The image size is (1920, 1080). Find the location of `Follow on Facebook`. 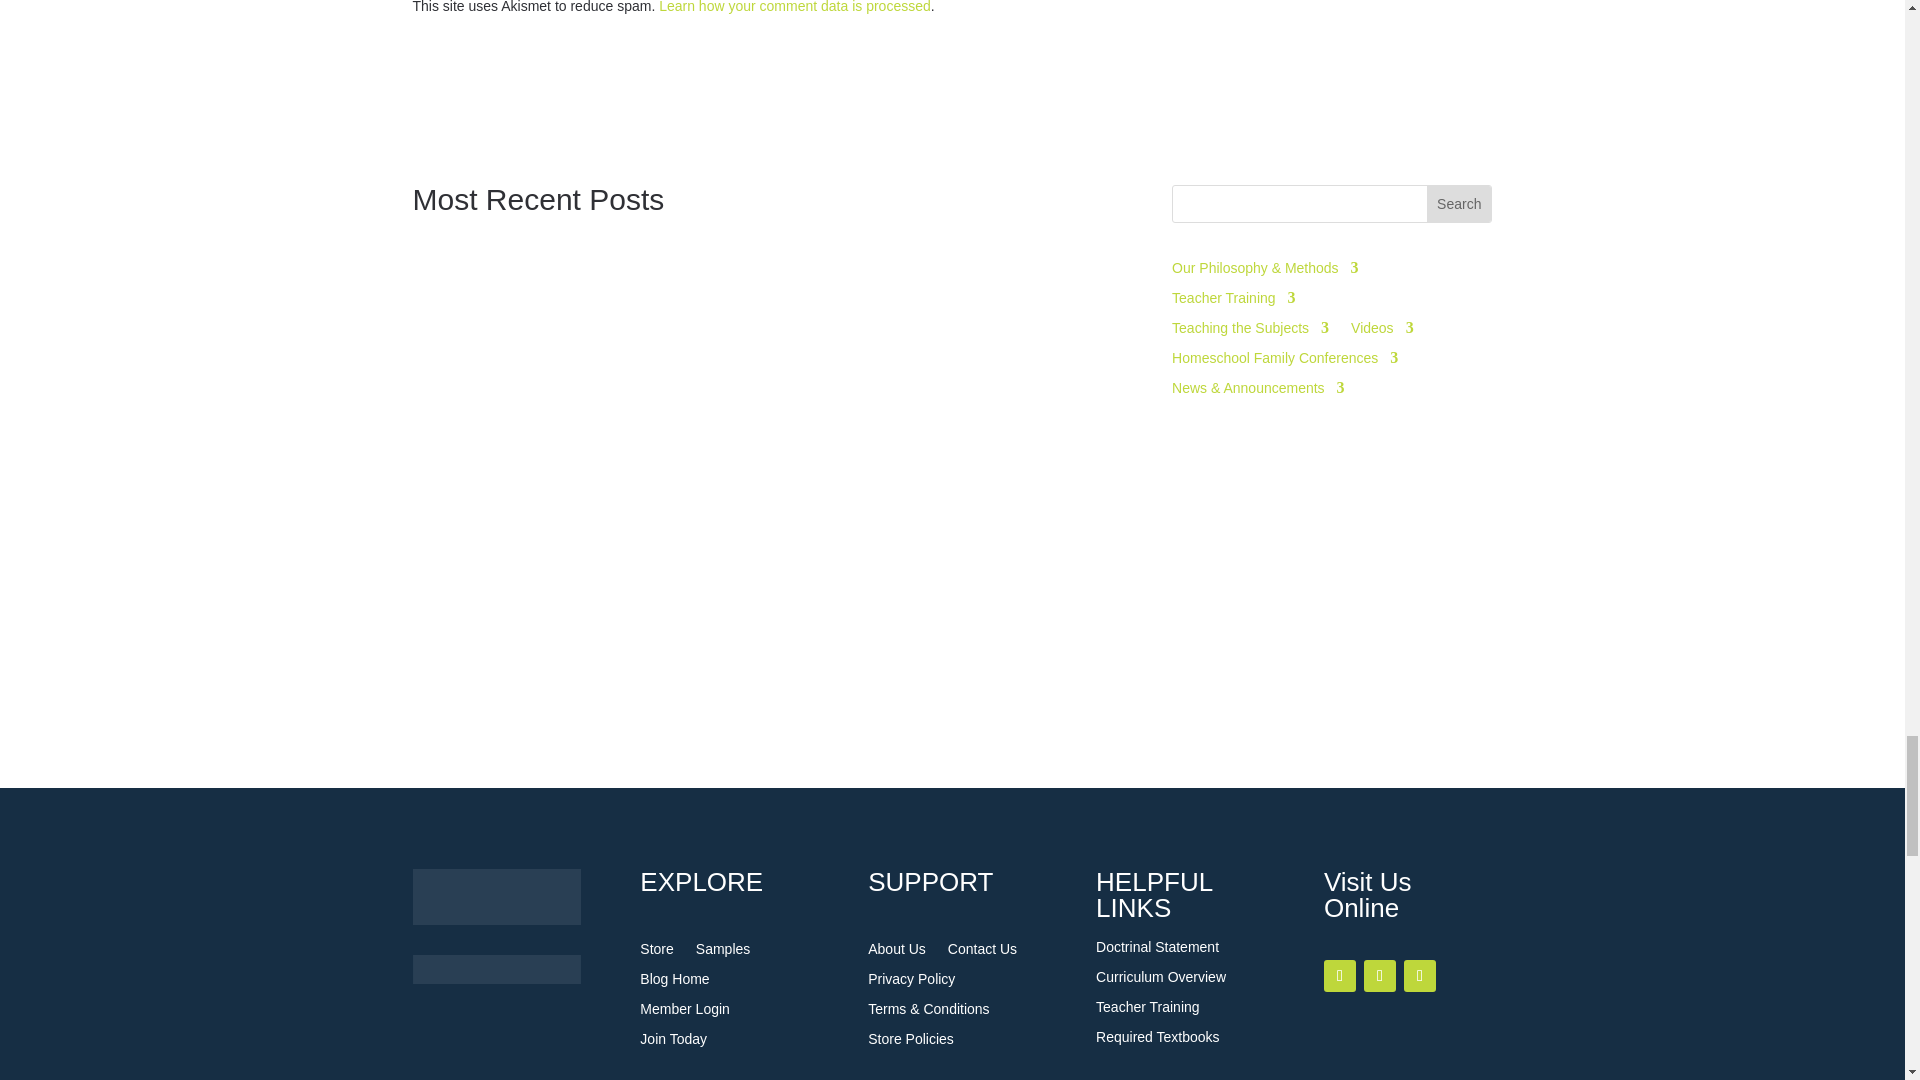

Follow on Facebook is located at coordinates (1340, 976).